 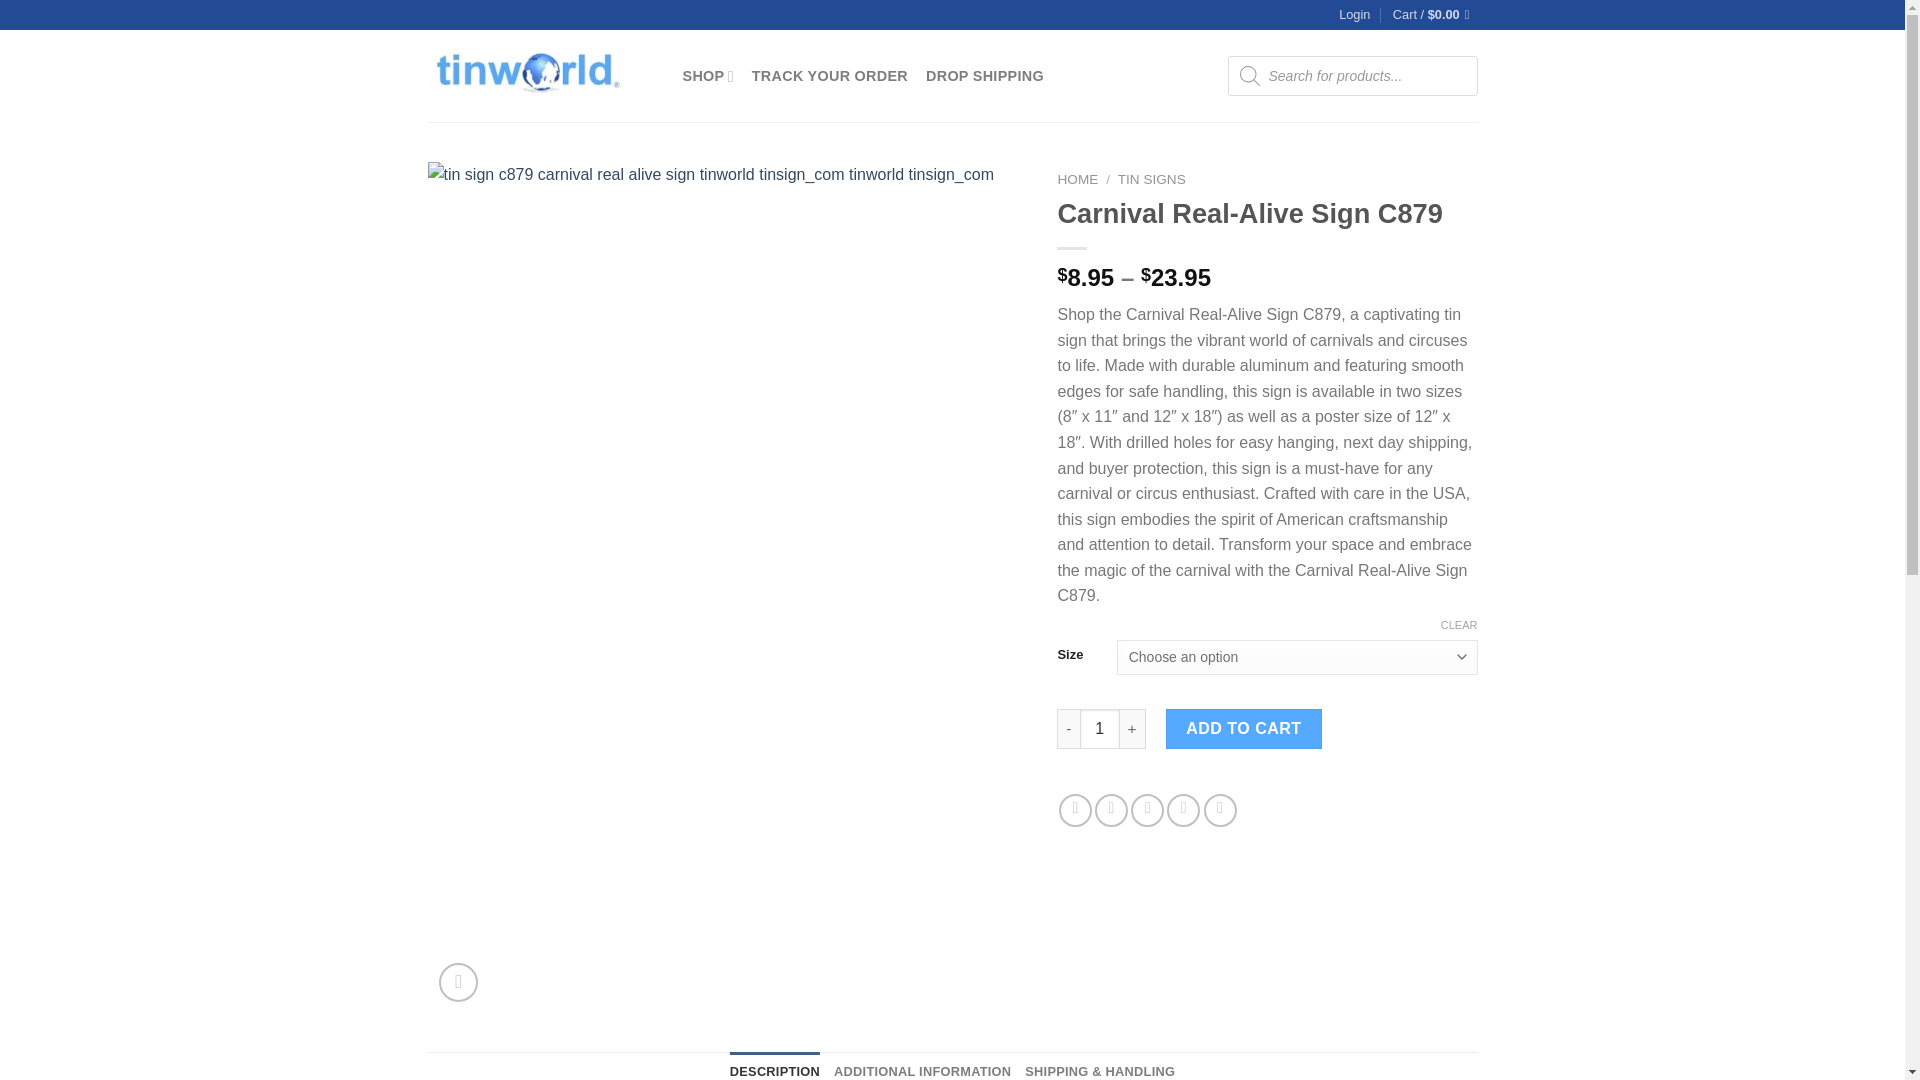 I want to click on Share on Twitter, so click(x=1111, y=810).